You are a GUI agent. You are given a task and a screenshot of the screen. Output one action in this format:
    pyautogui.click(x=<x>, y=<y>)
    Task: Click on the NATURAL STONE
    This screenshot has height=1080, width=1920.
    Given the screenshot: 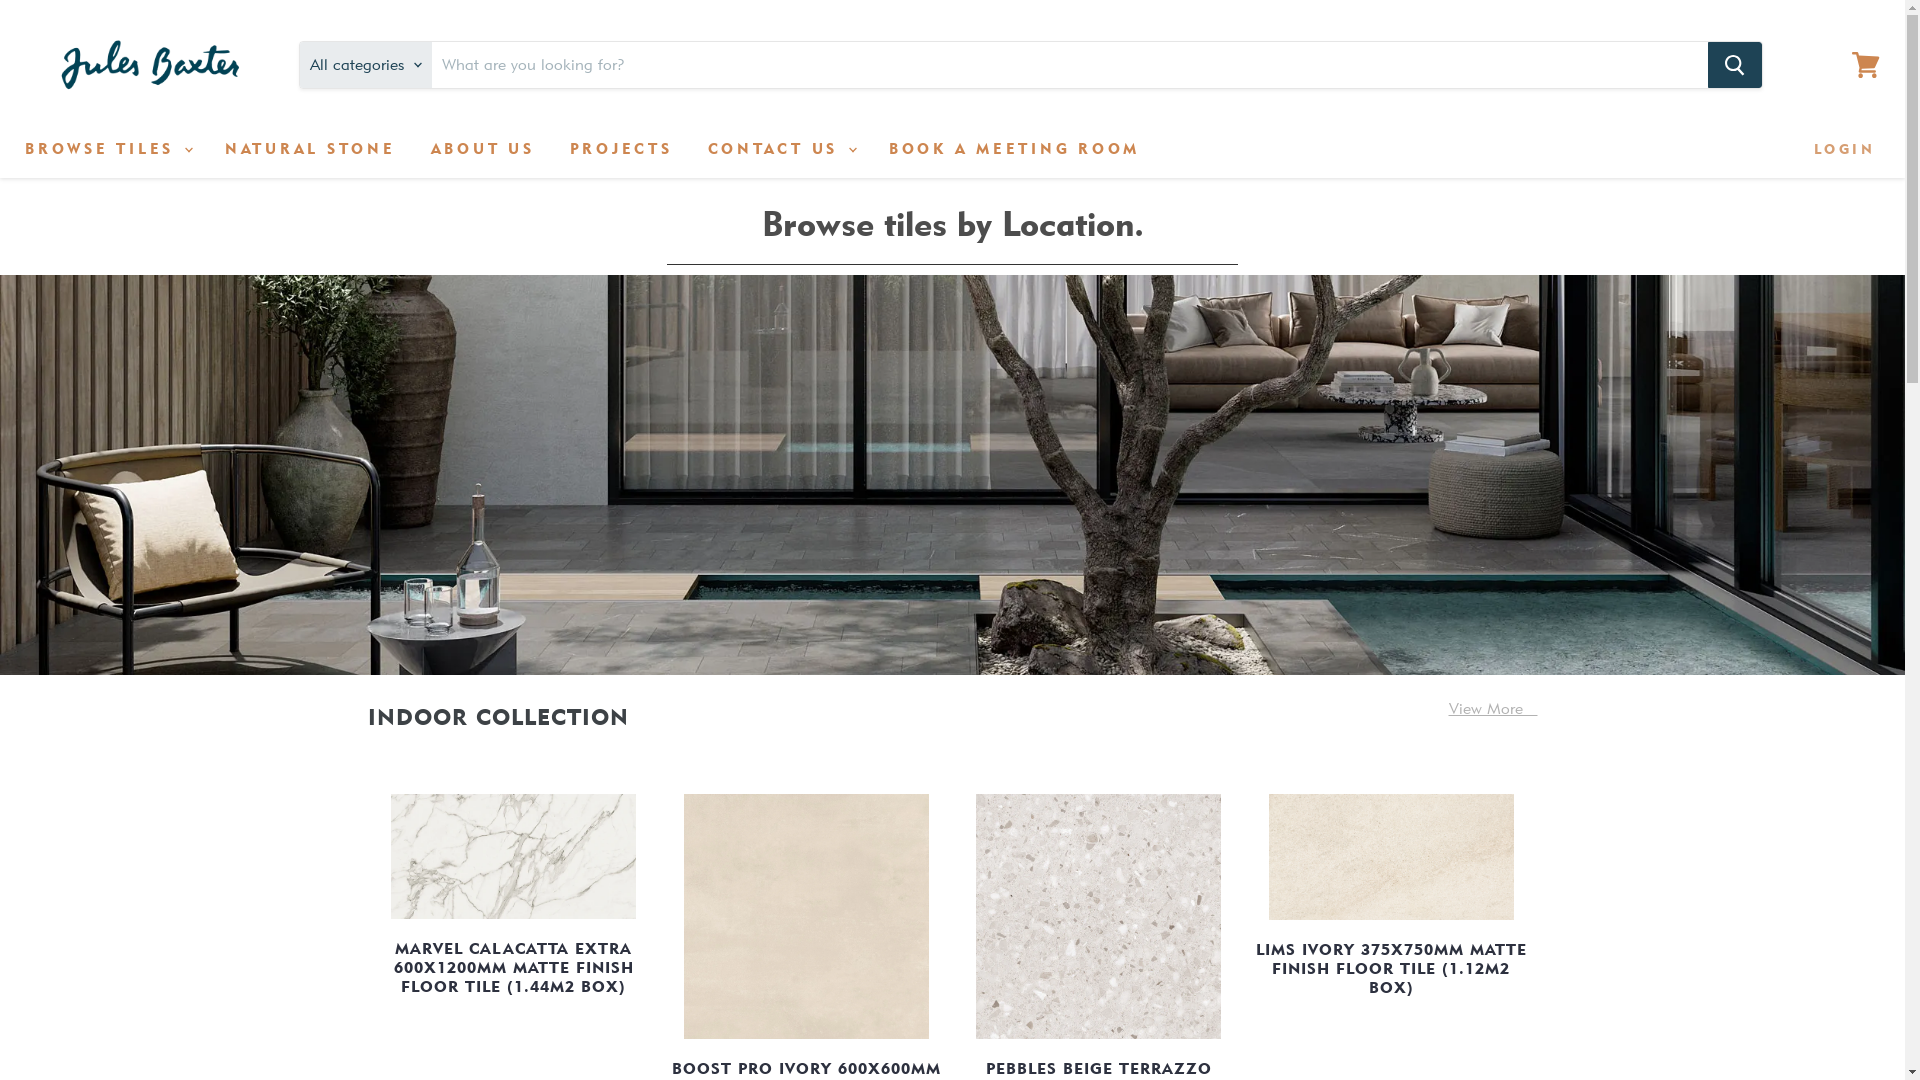 What is the action you would take?
    pyautogui.click(x=310, y=149)
    